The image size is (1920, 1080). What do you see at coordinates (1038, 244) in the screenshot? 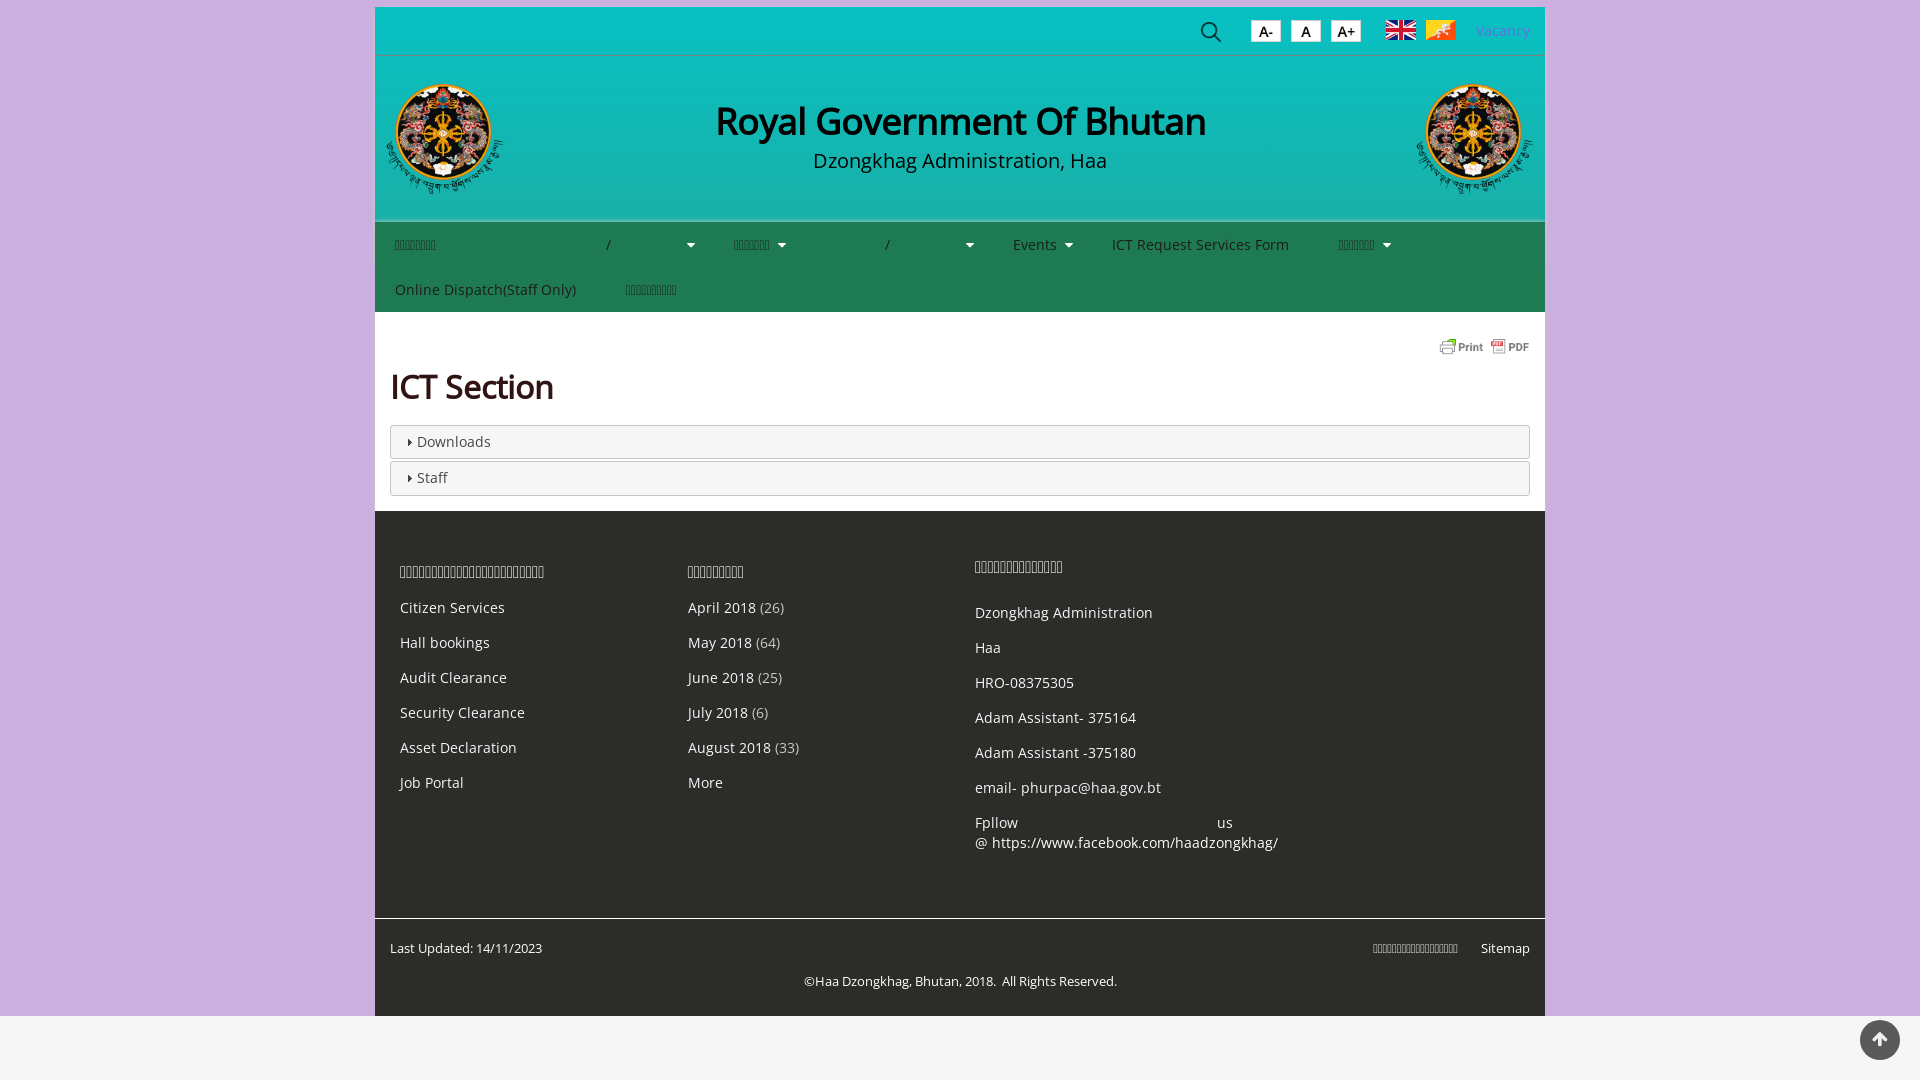
I see `Events` at bounding box center [1038, 244].